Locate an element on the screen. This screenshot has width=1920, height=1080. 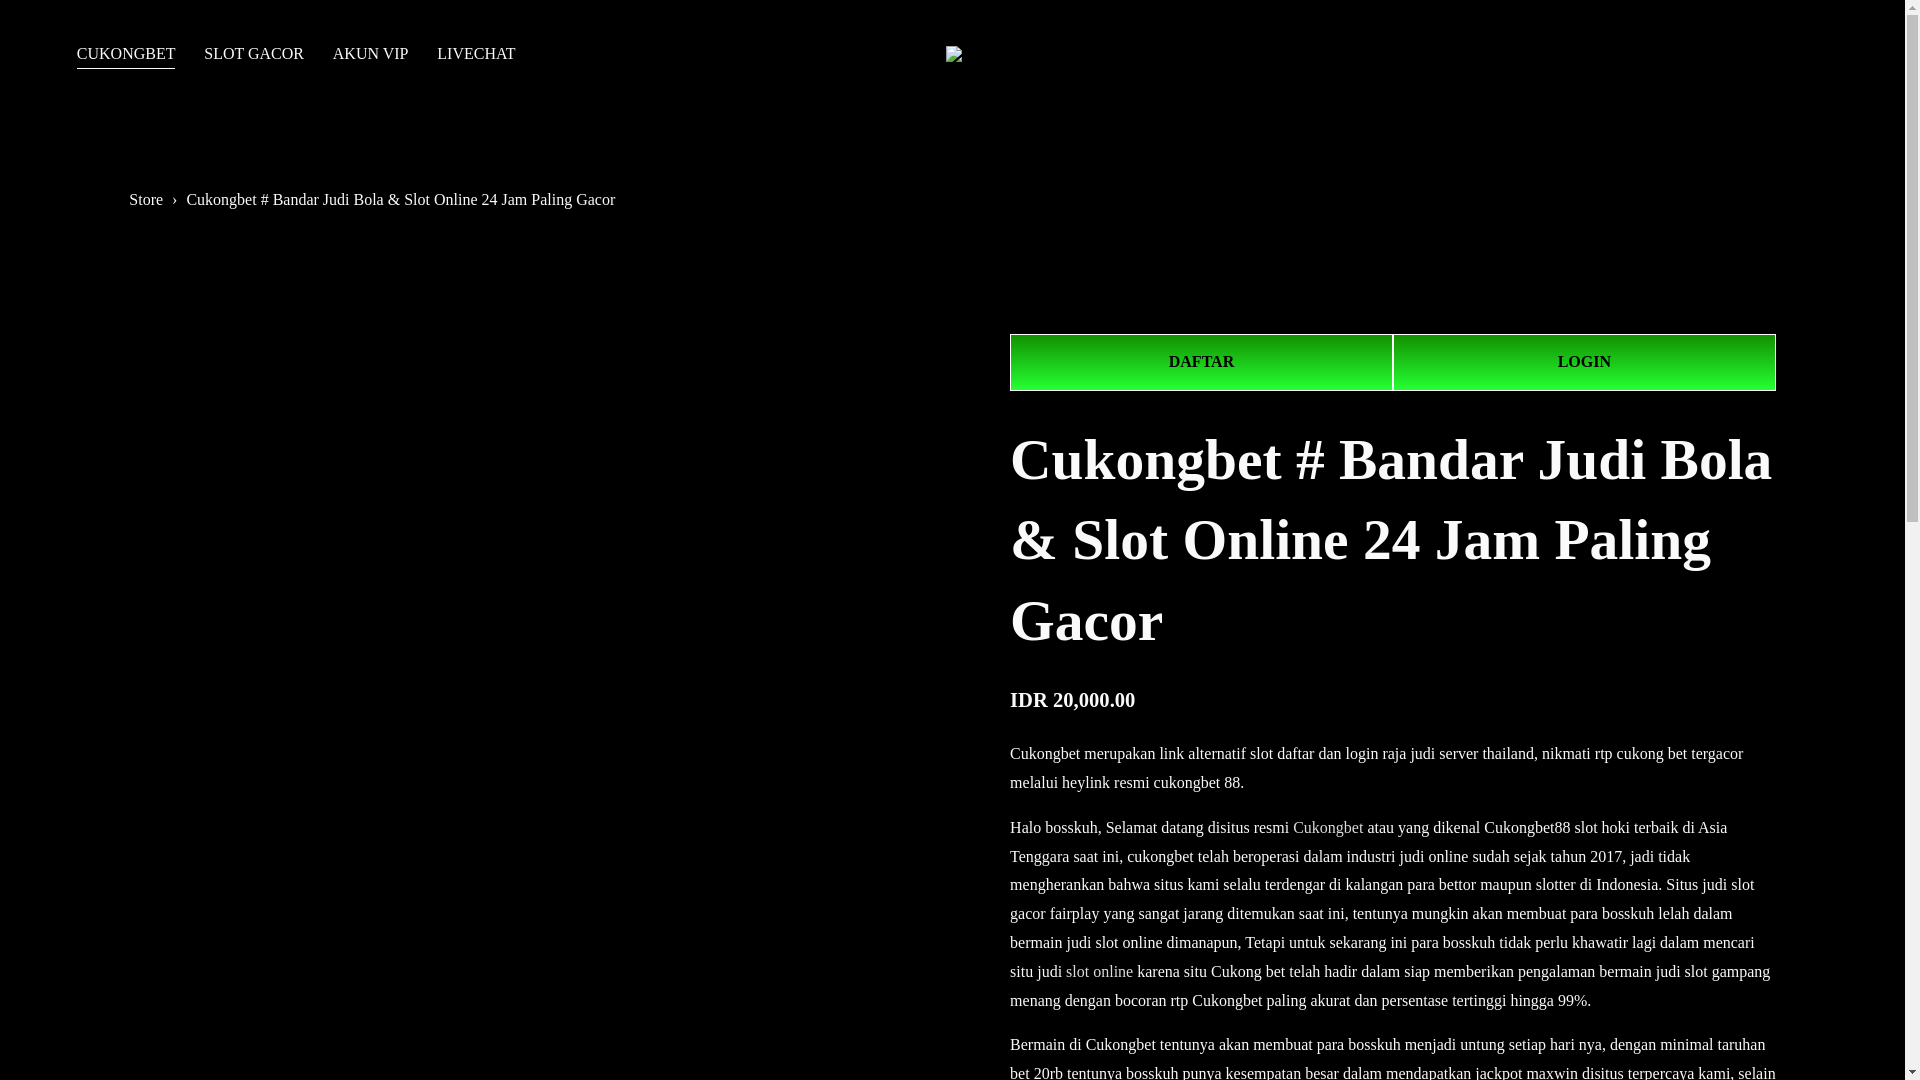
LIVECHAT is located at coordinates (476, 54).